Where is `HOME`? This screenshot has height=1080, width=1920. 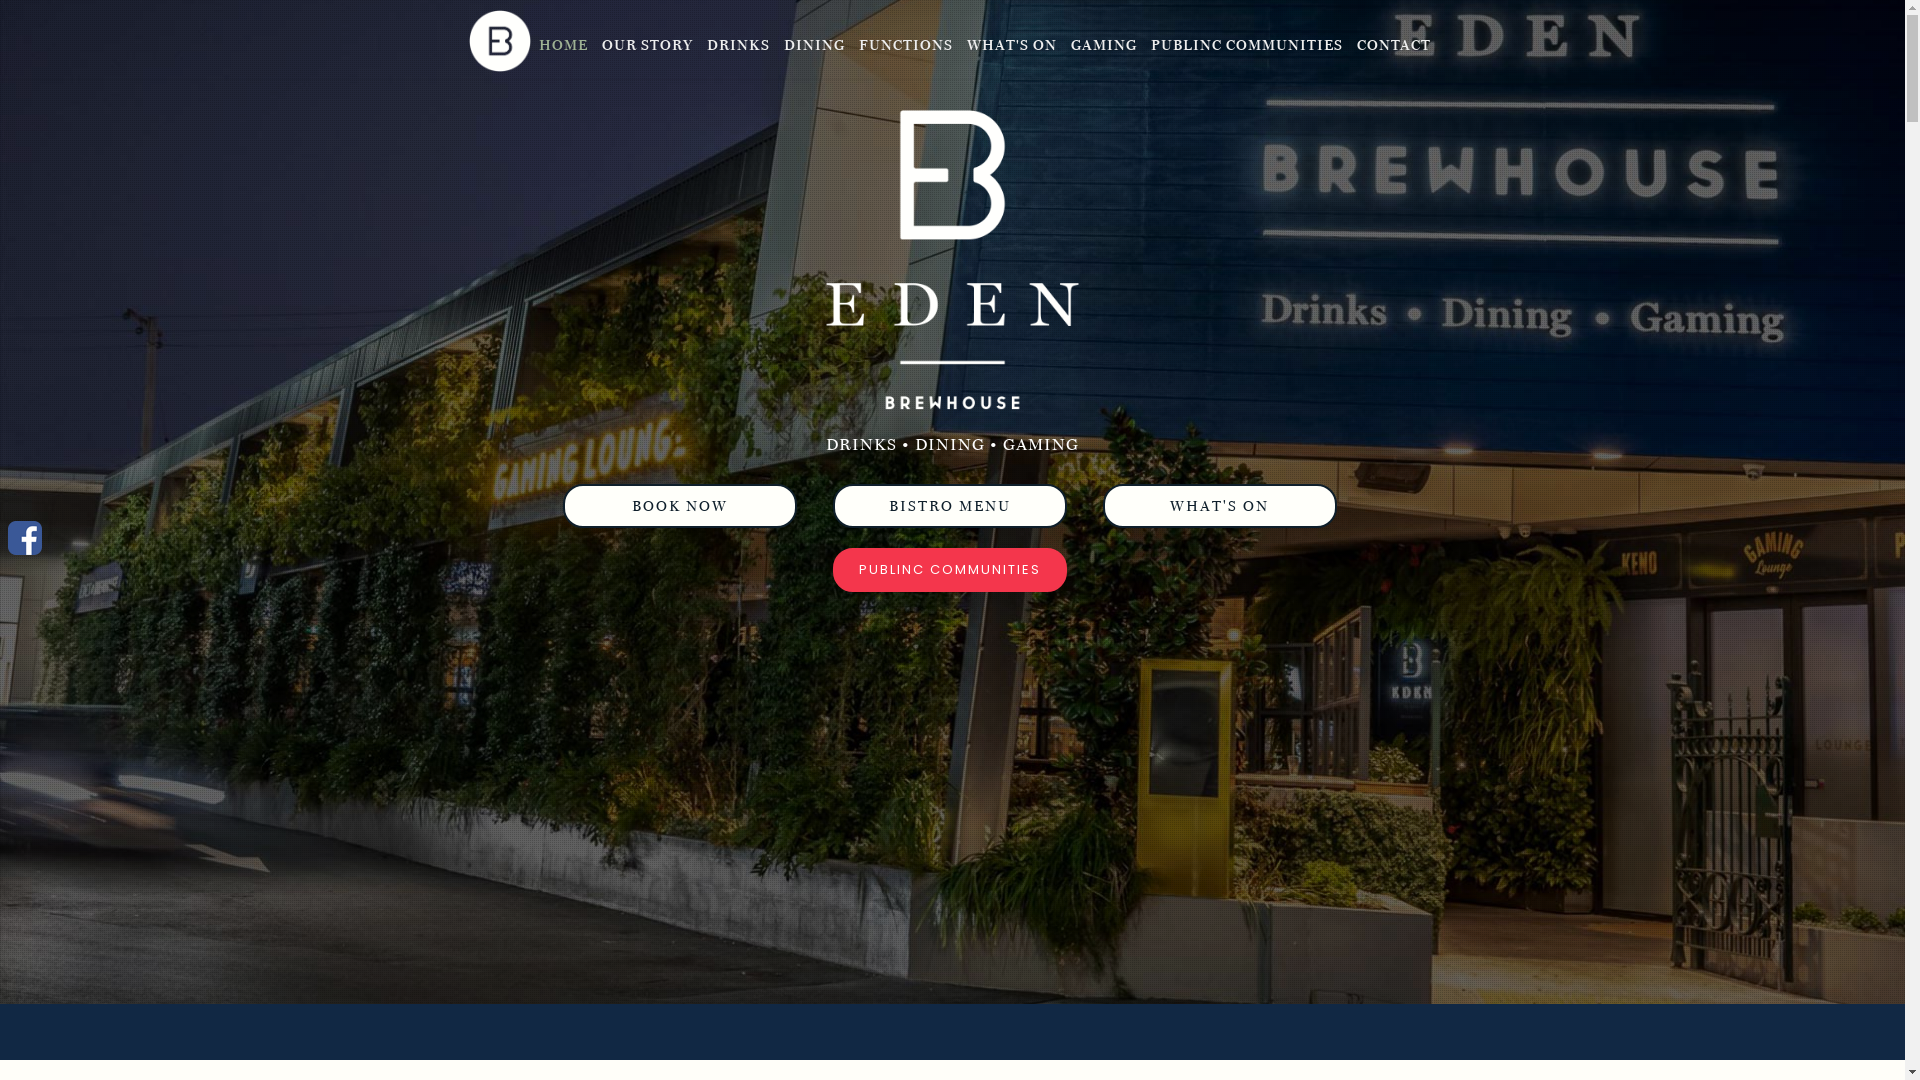 HOME is located at coordinates (562, 45).